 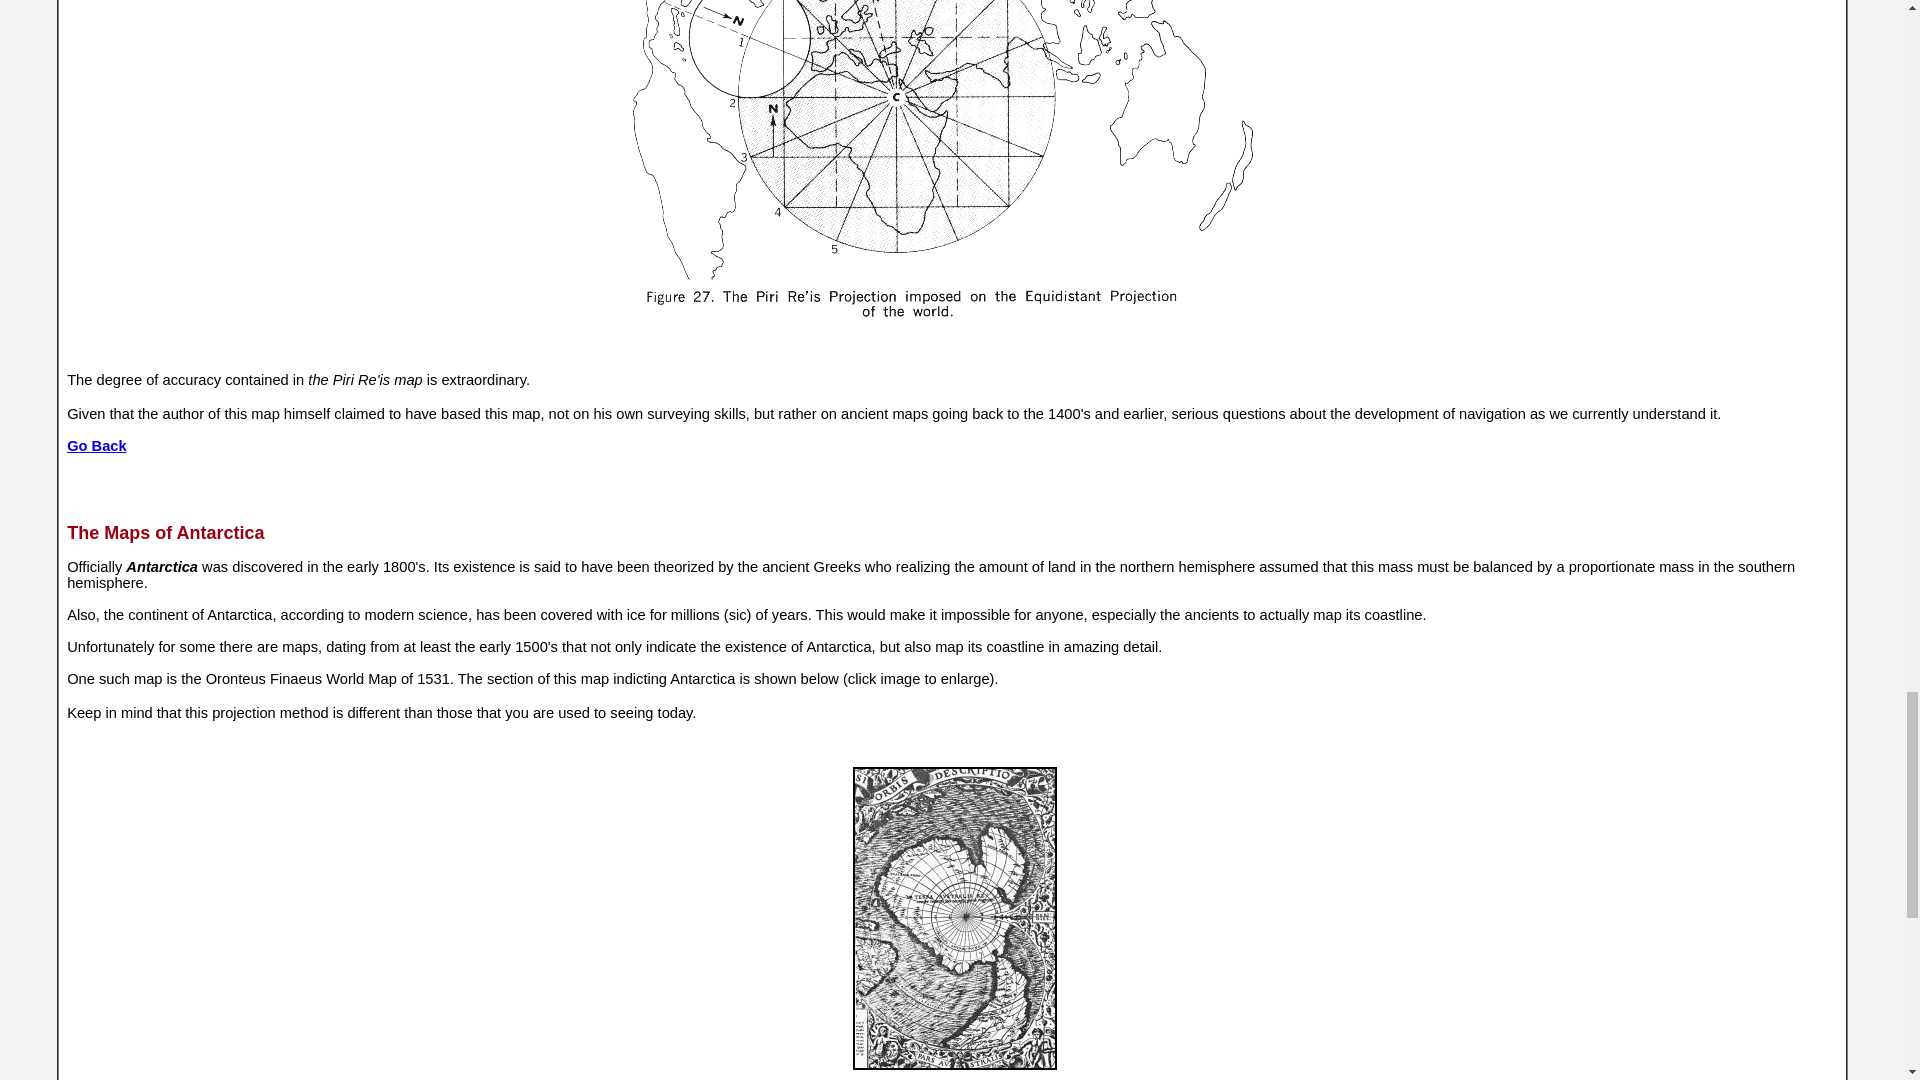 I want to click on Go Back, so click(x=96, y=445).